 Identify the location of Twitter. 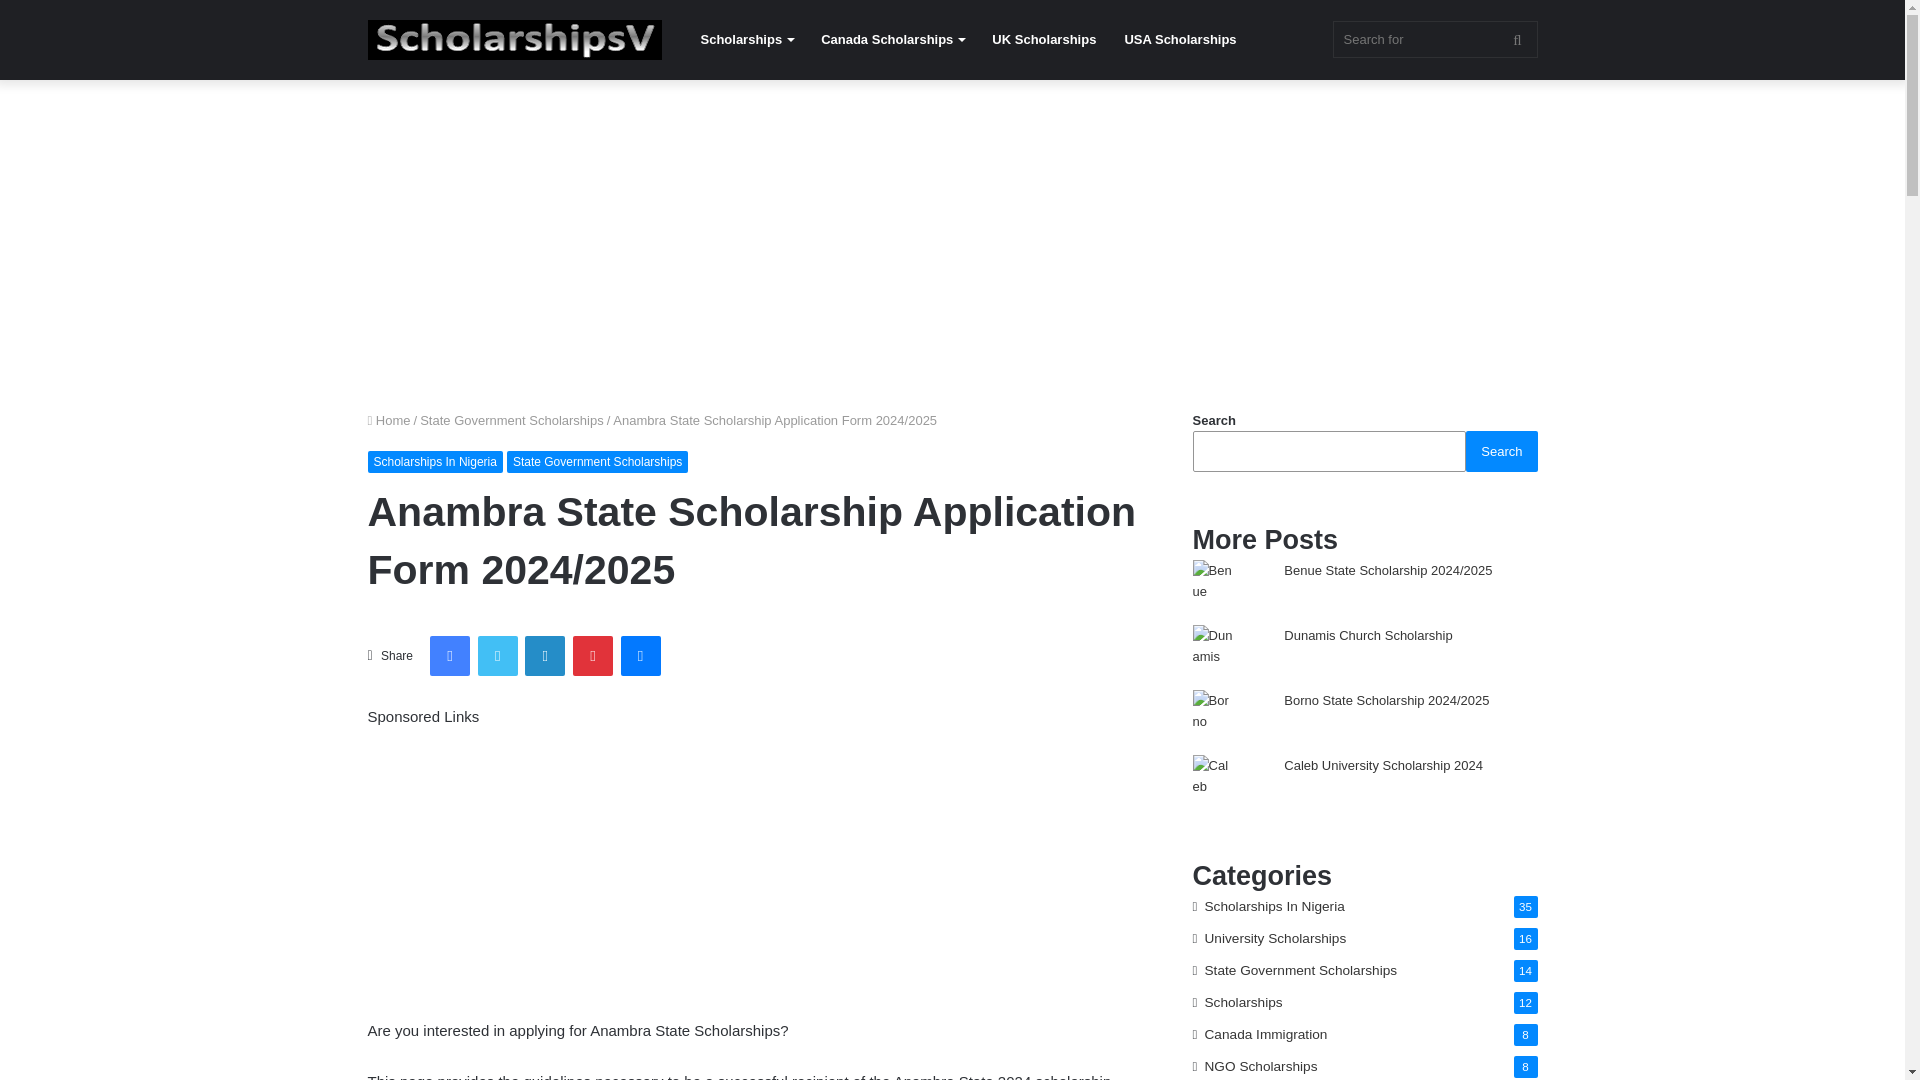
(498, 656).